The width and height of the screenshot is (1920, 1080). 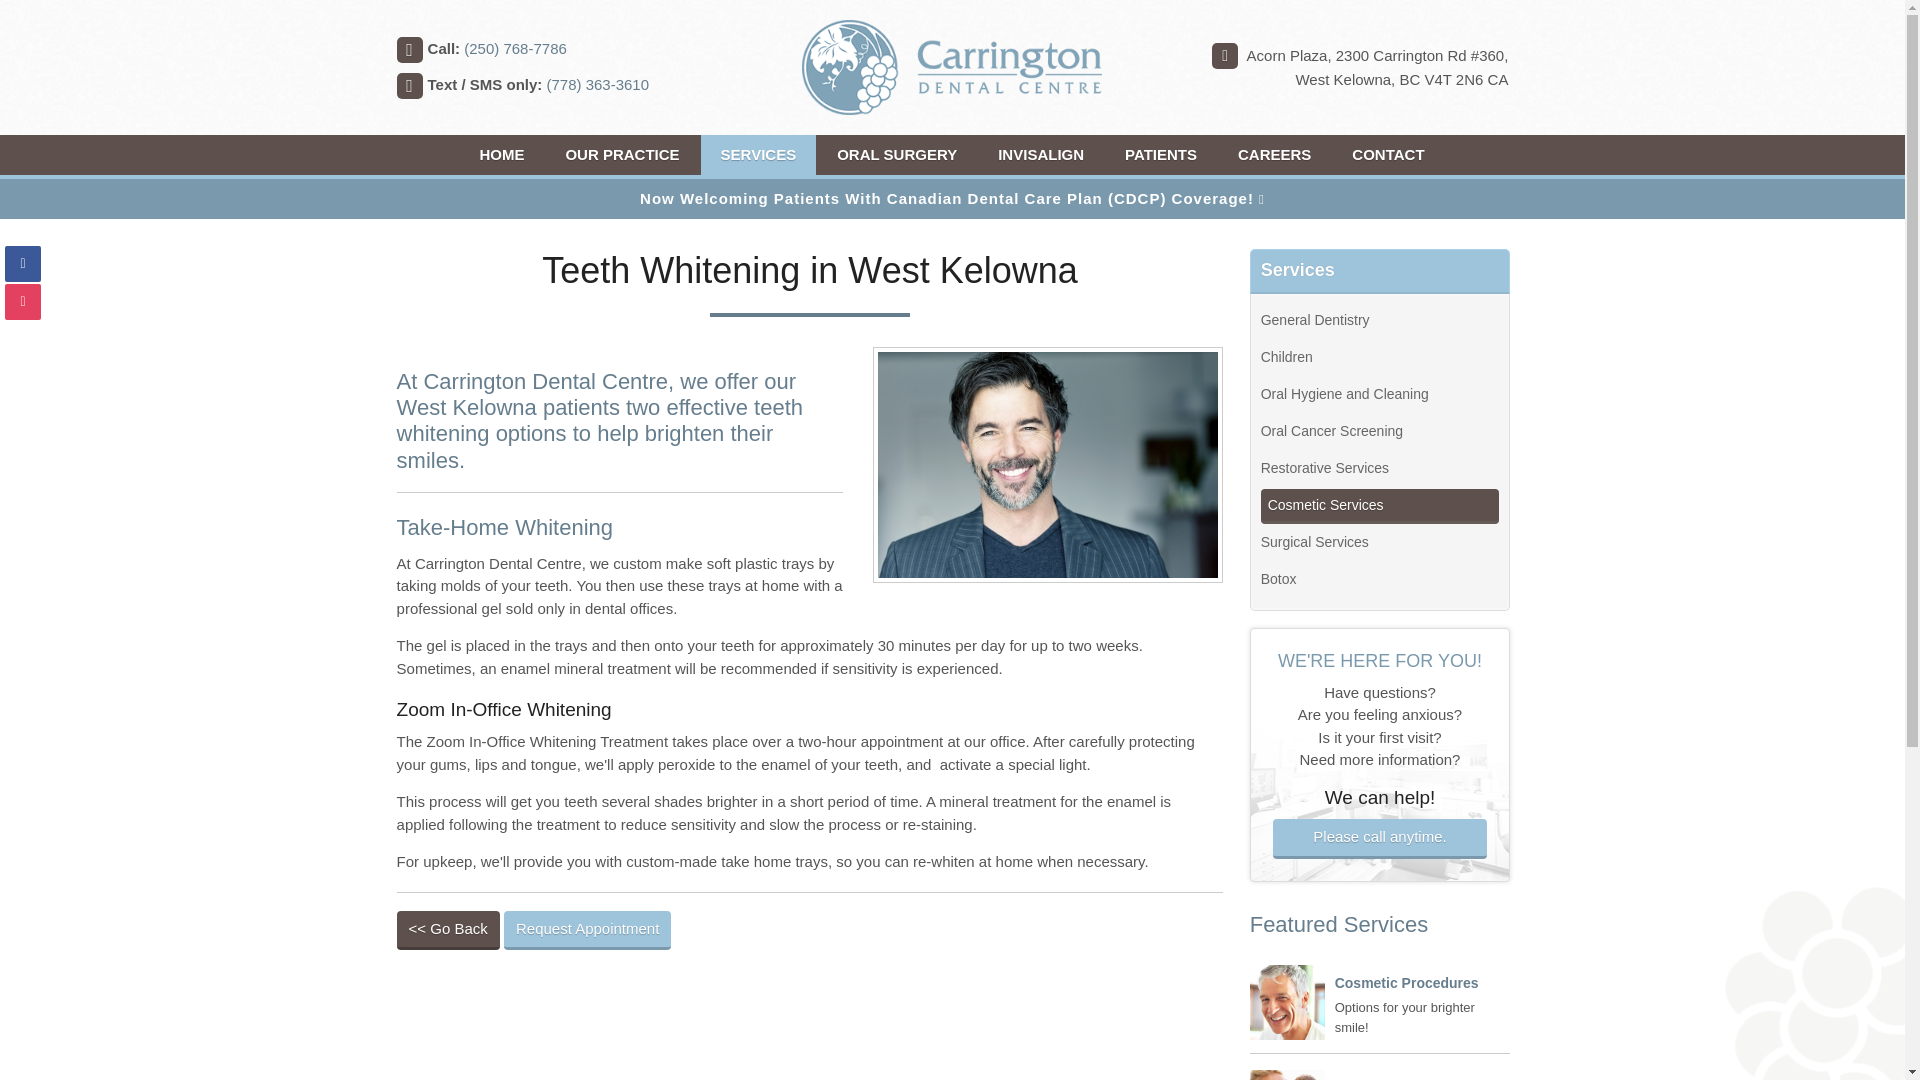 I want to click on Carrington Dental Centre, West Kelowna Dentist, so click(x=500, y=154).